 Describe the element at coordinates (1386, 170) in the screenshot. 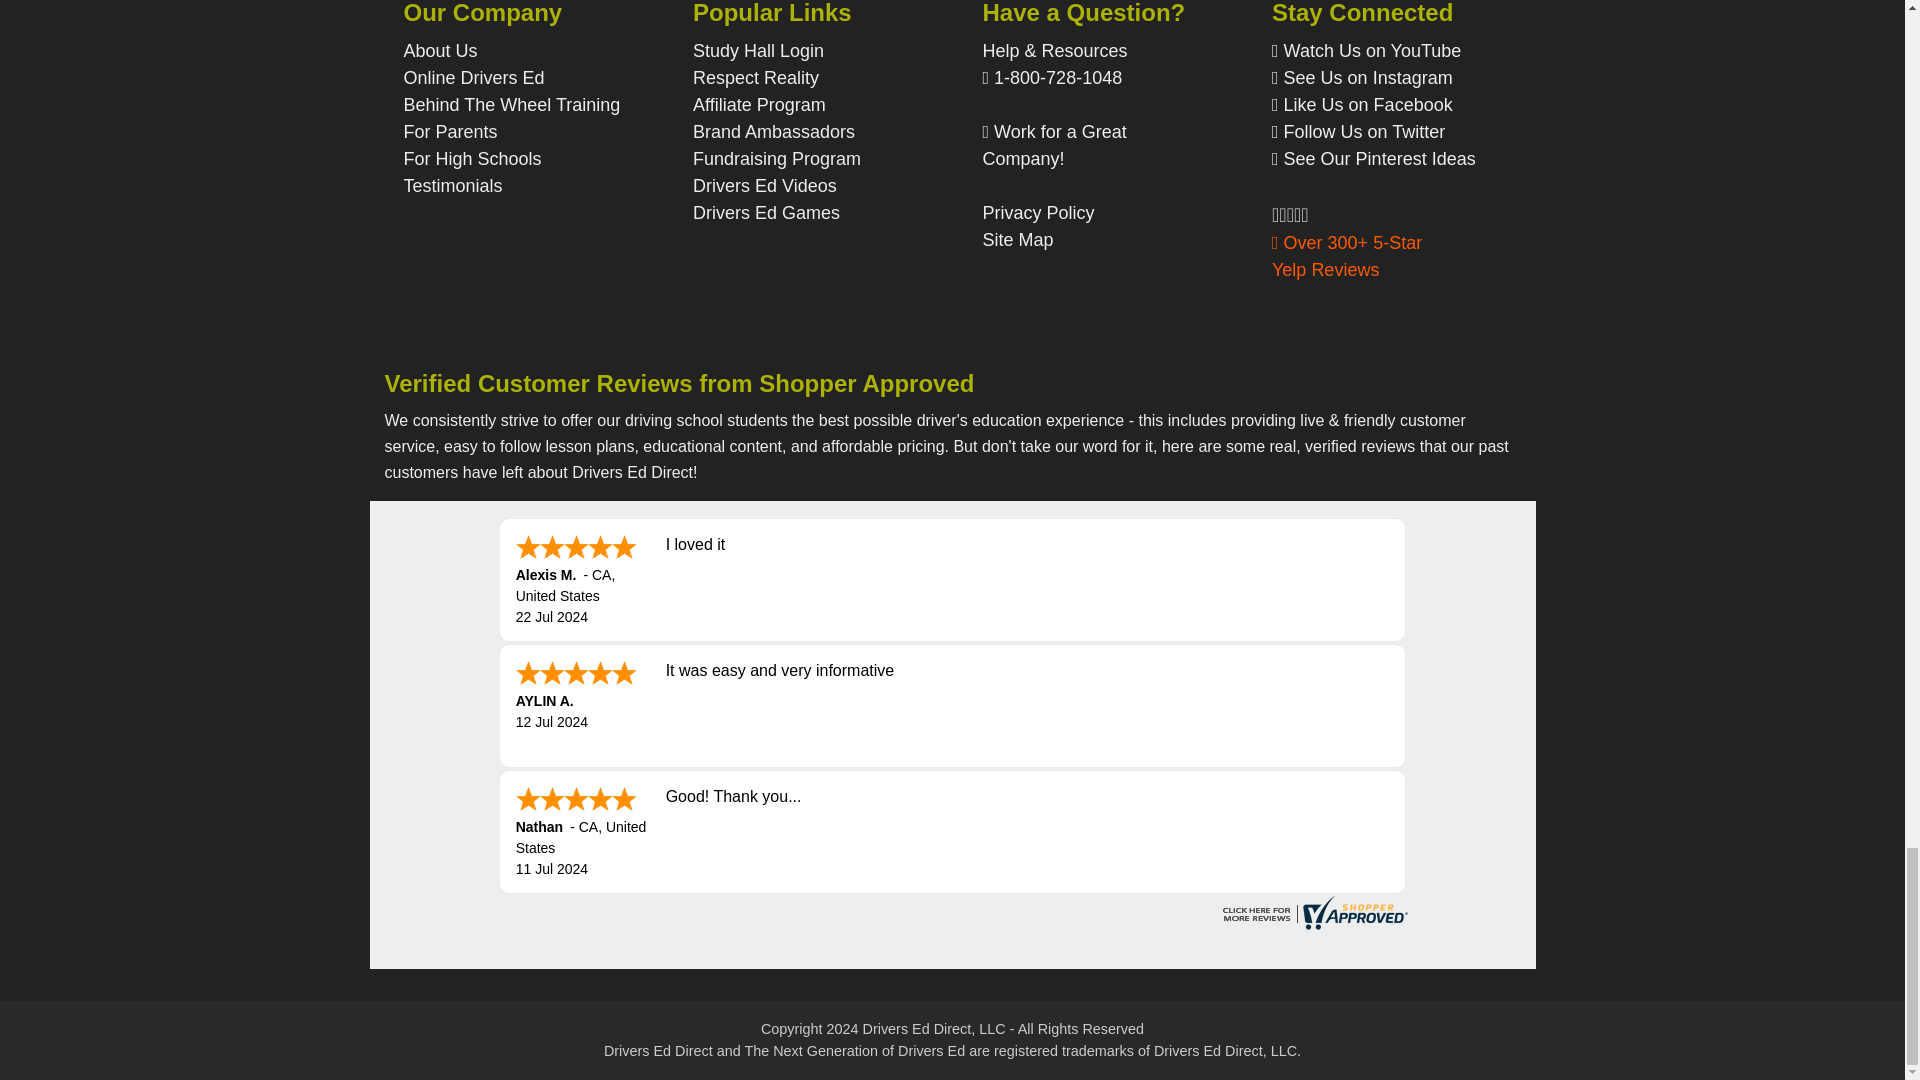

I see `See Our Pinterest Ideas` at that location.